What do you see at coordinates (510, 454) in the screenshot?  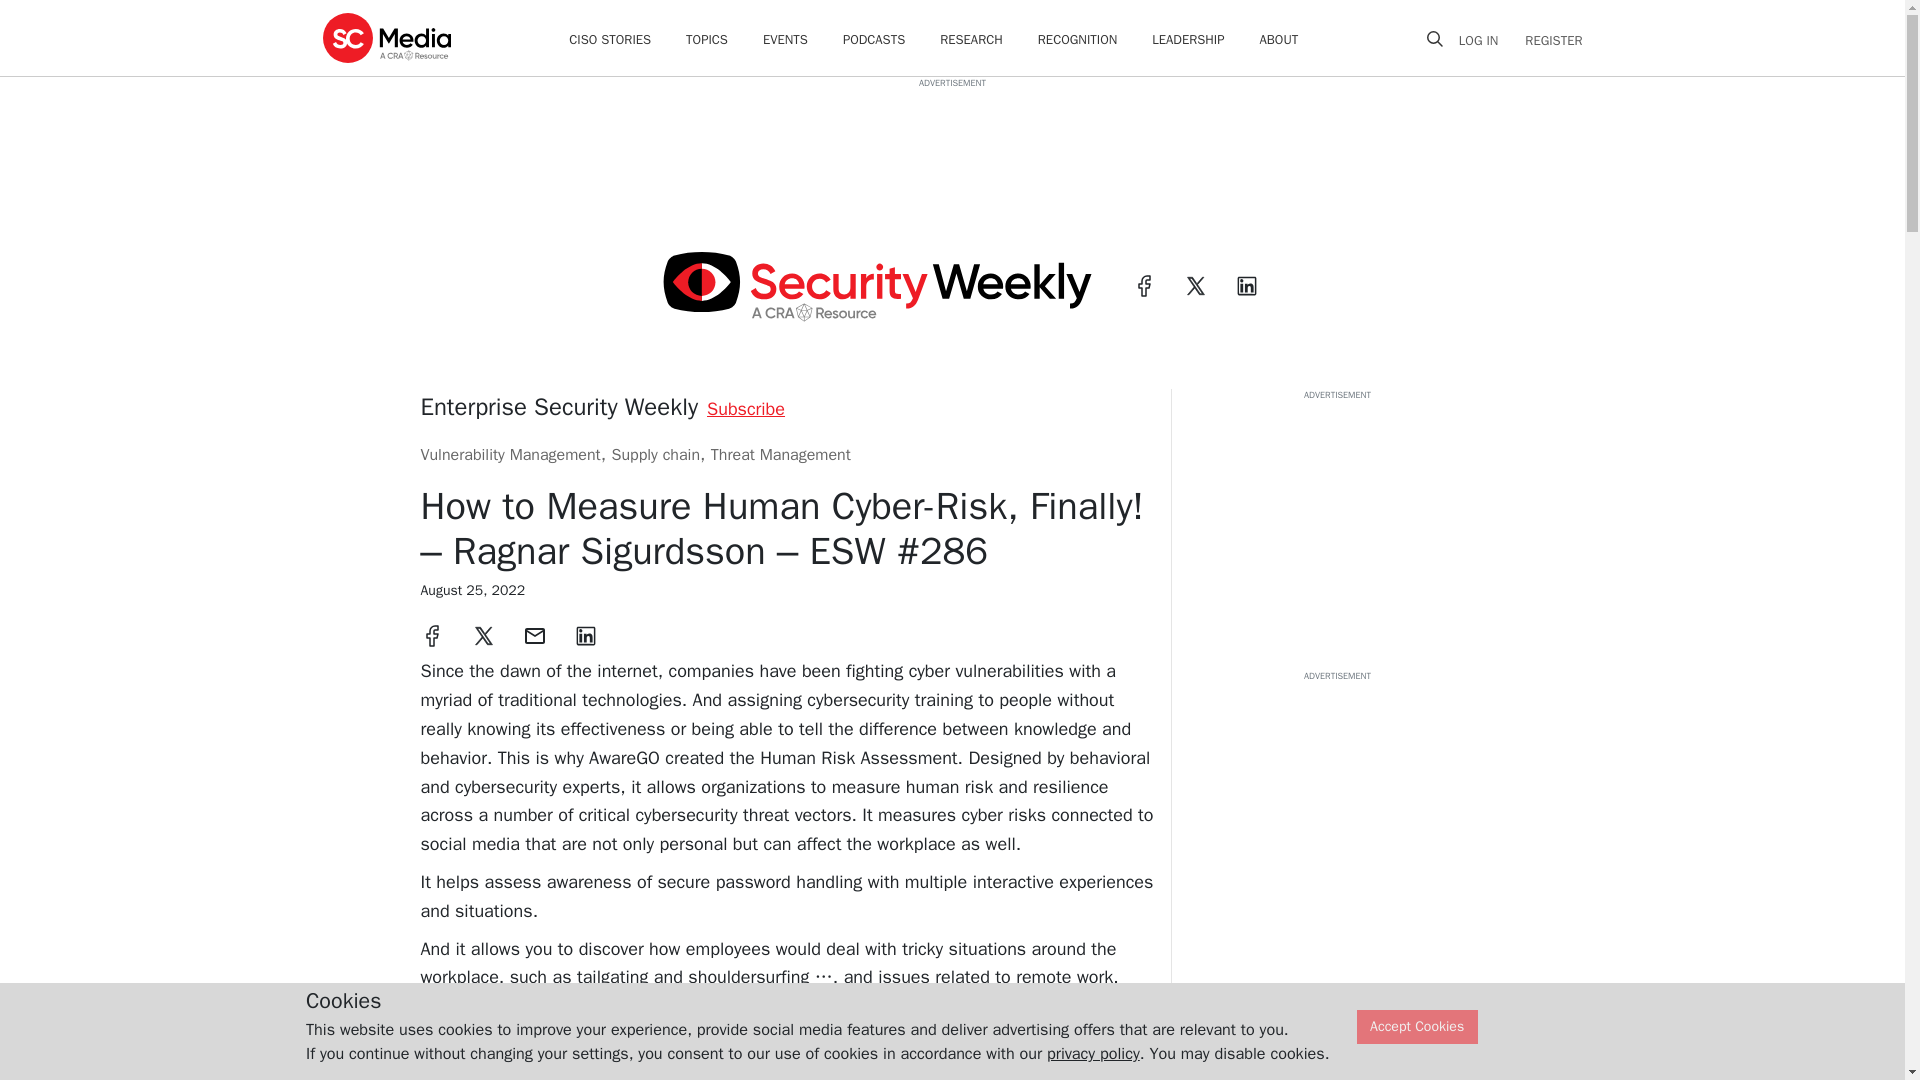 I see `Vulnerability Management` at bounding box center [510, 454].